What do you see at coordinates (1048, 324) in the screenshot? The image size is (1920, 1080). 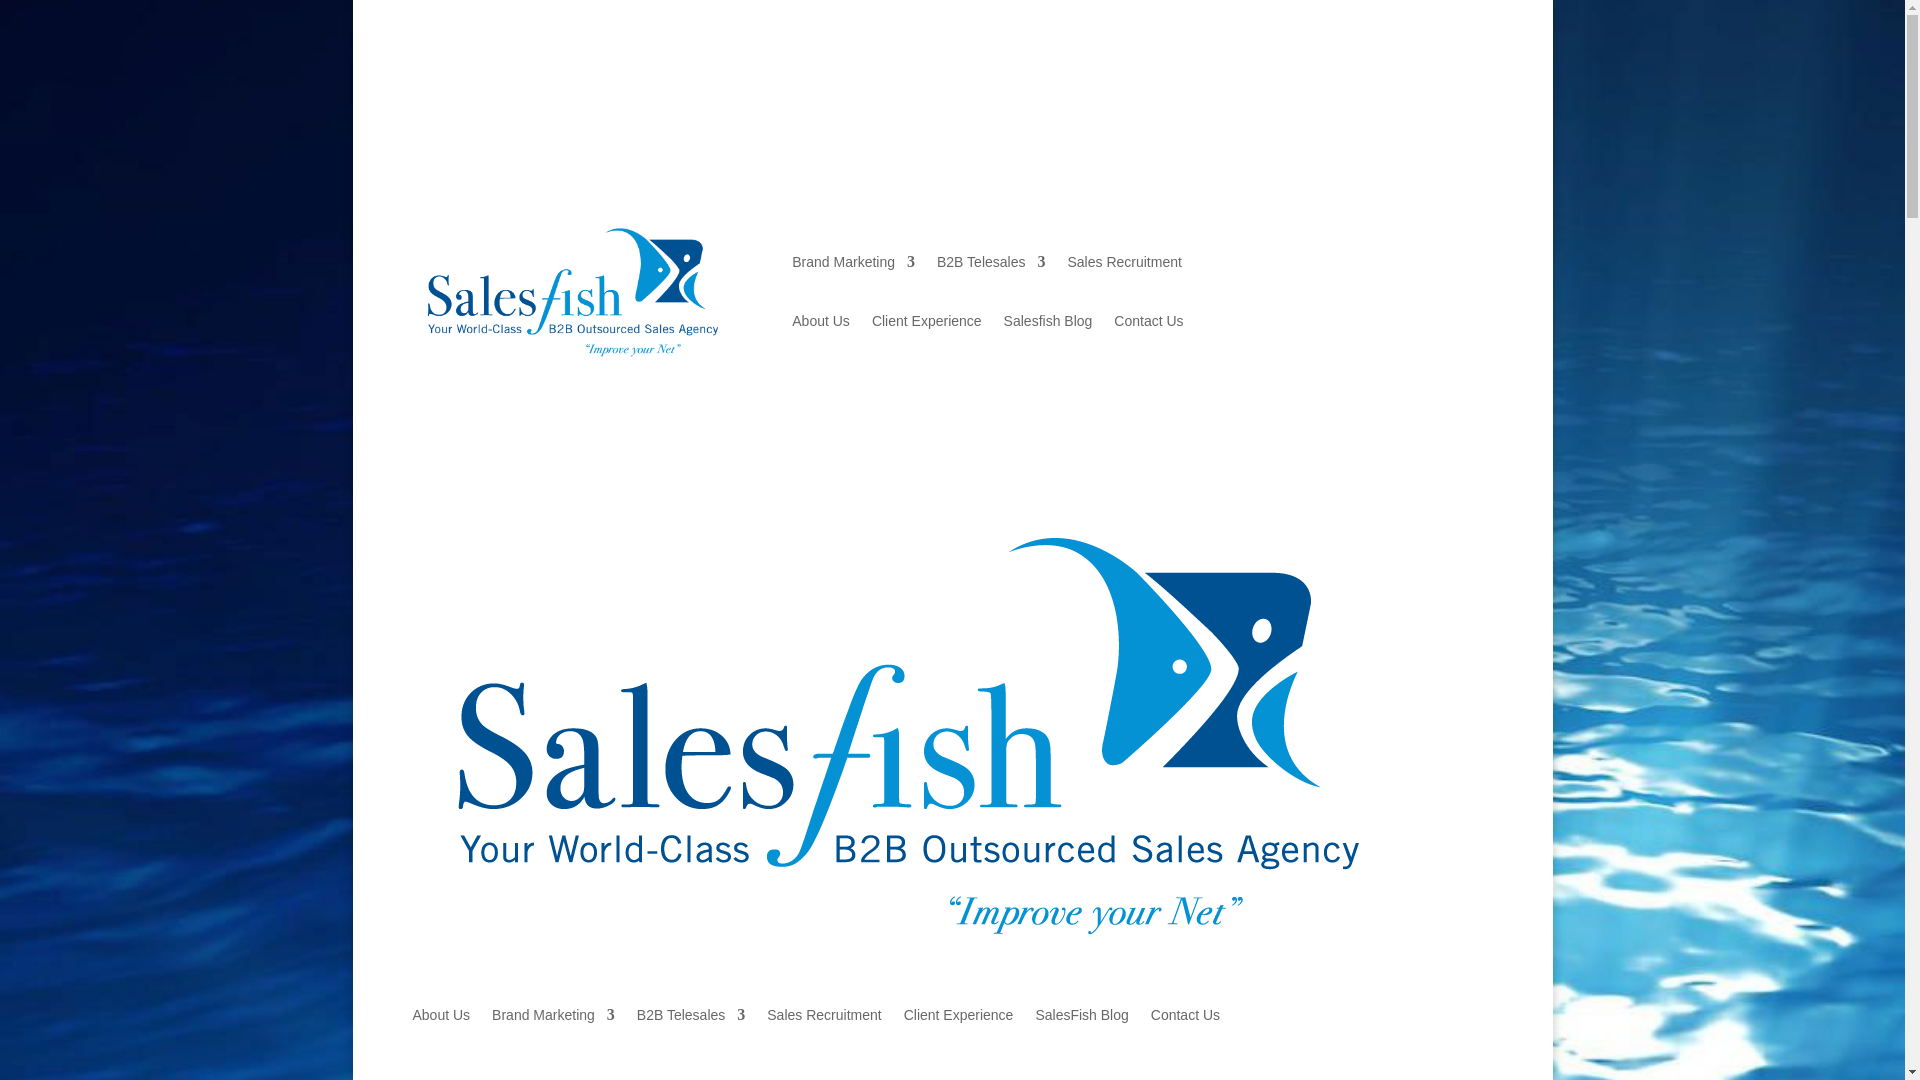 I see `Salesfish Blog` at bounding box center [1048, 324].